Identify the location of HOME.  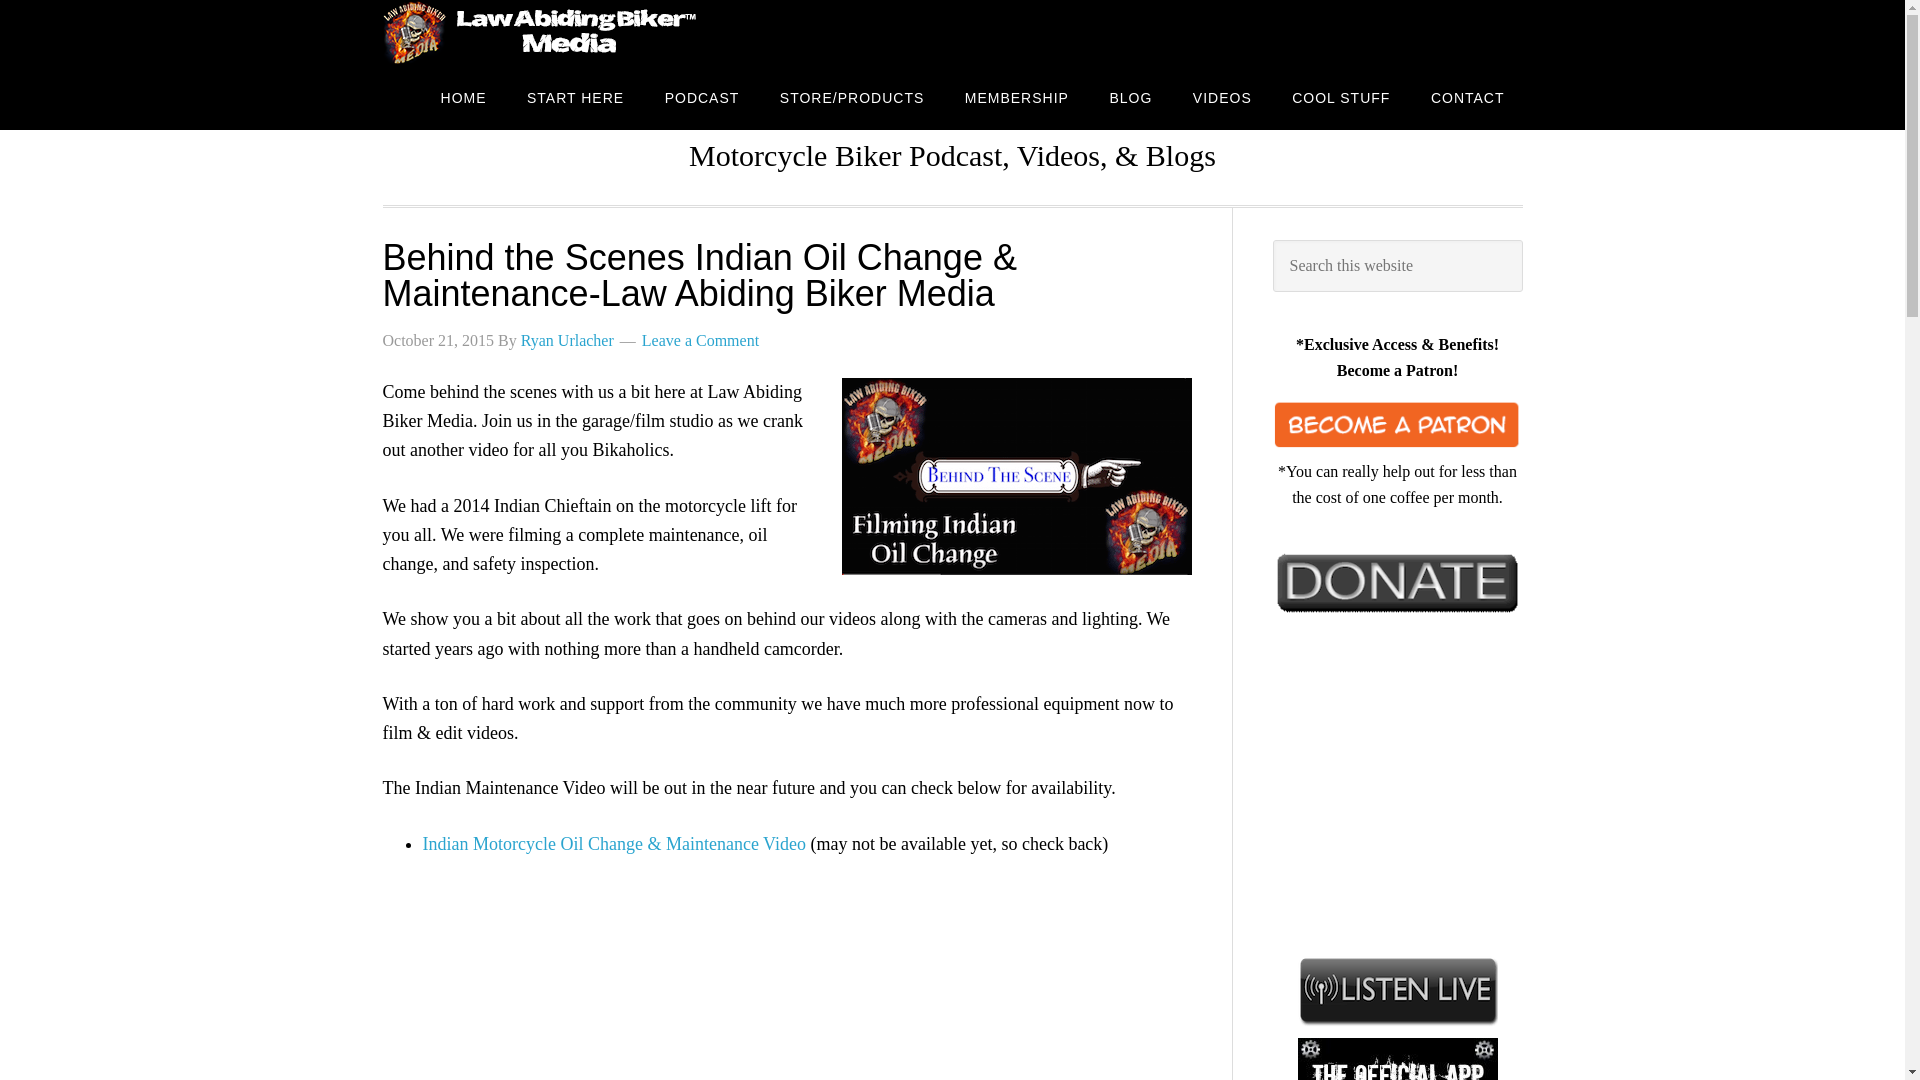
(463, 96).